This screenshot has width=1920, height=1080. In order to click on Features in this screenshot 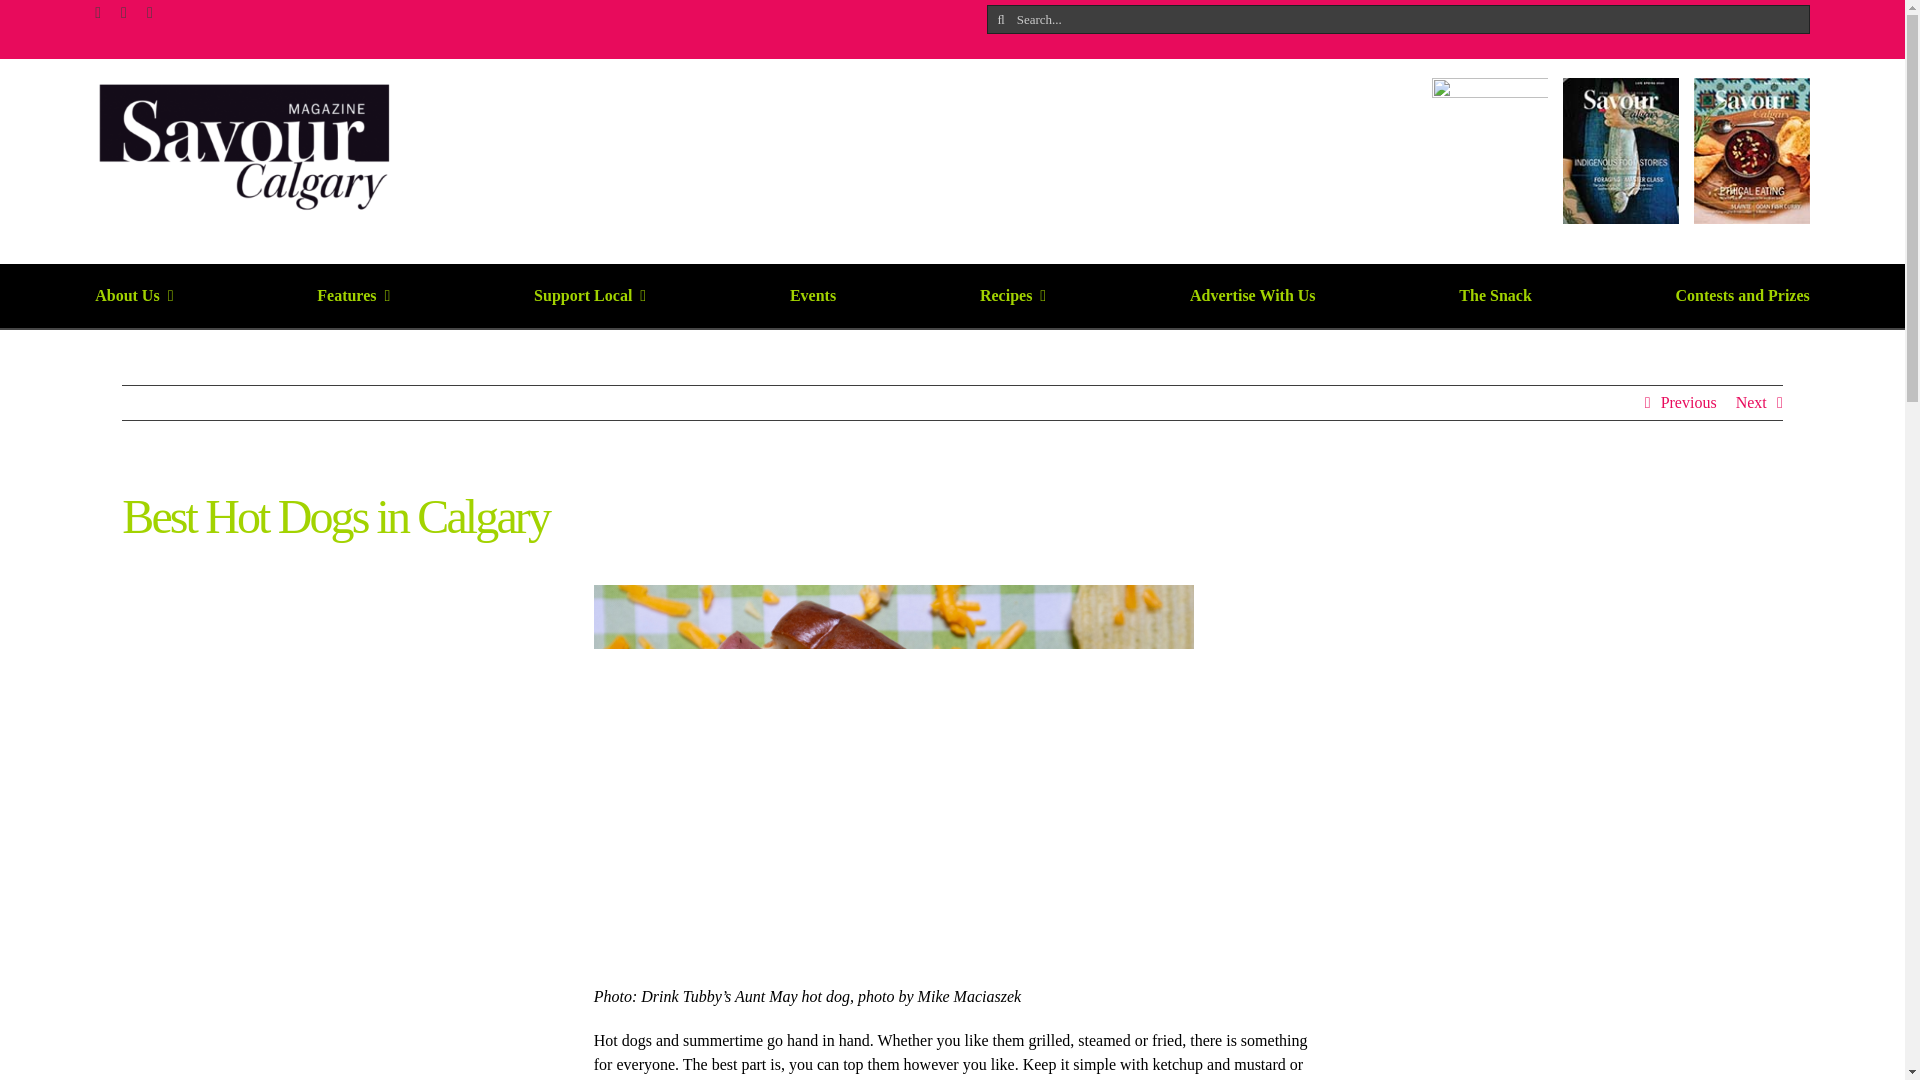, I will do `click(352, 296)`.